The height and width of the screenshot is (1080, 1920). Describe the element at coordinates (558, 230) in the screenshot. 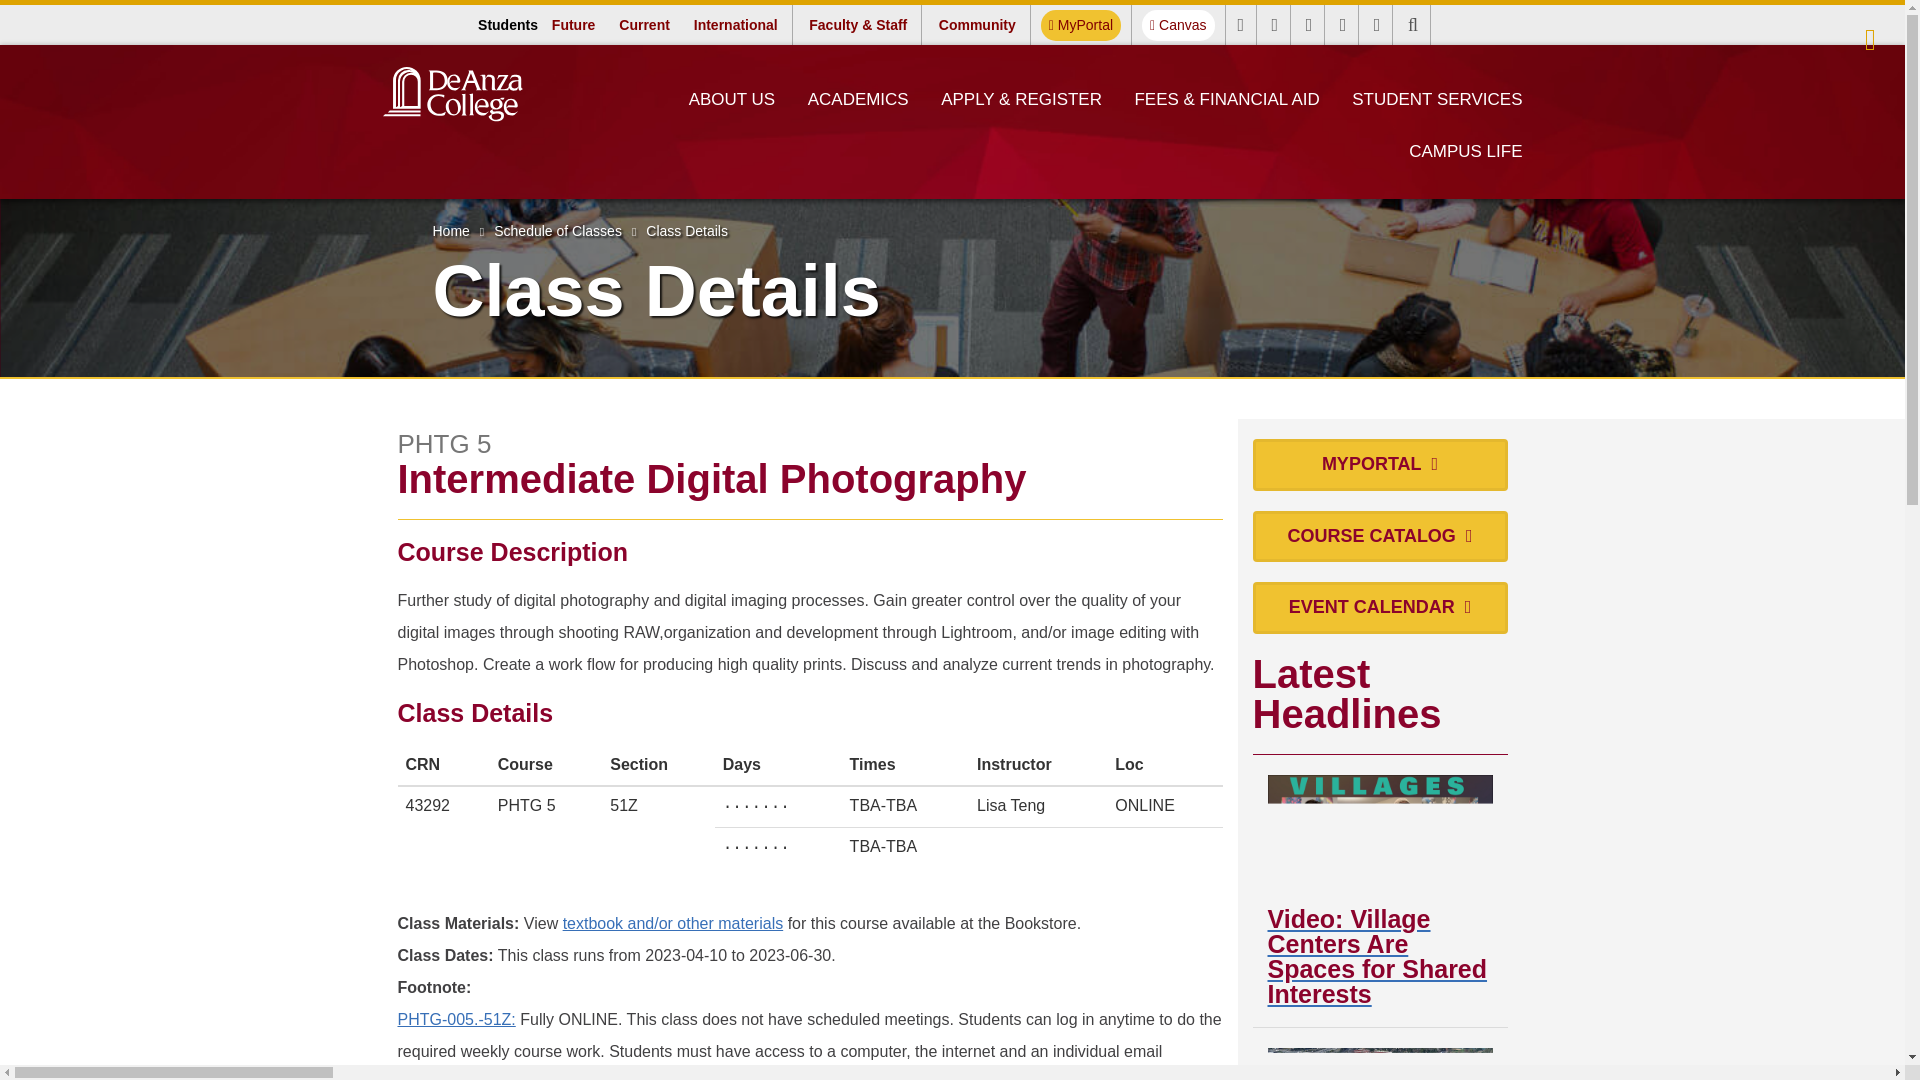

I see `Skip to Main Content` at that location.